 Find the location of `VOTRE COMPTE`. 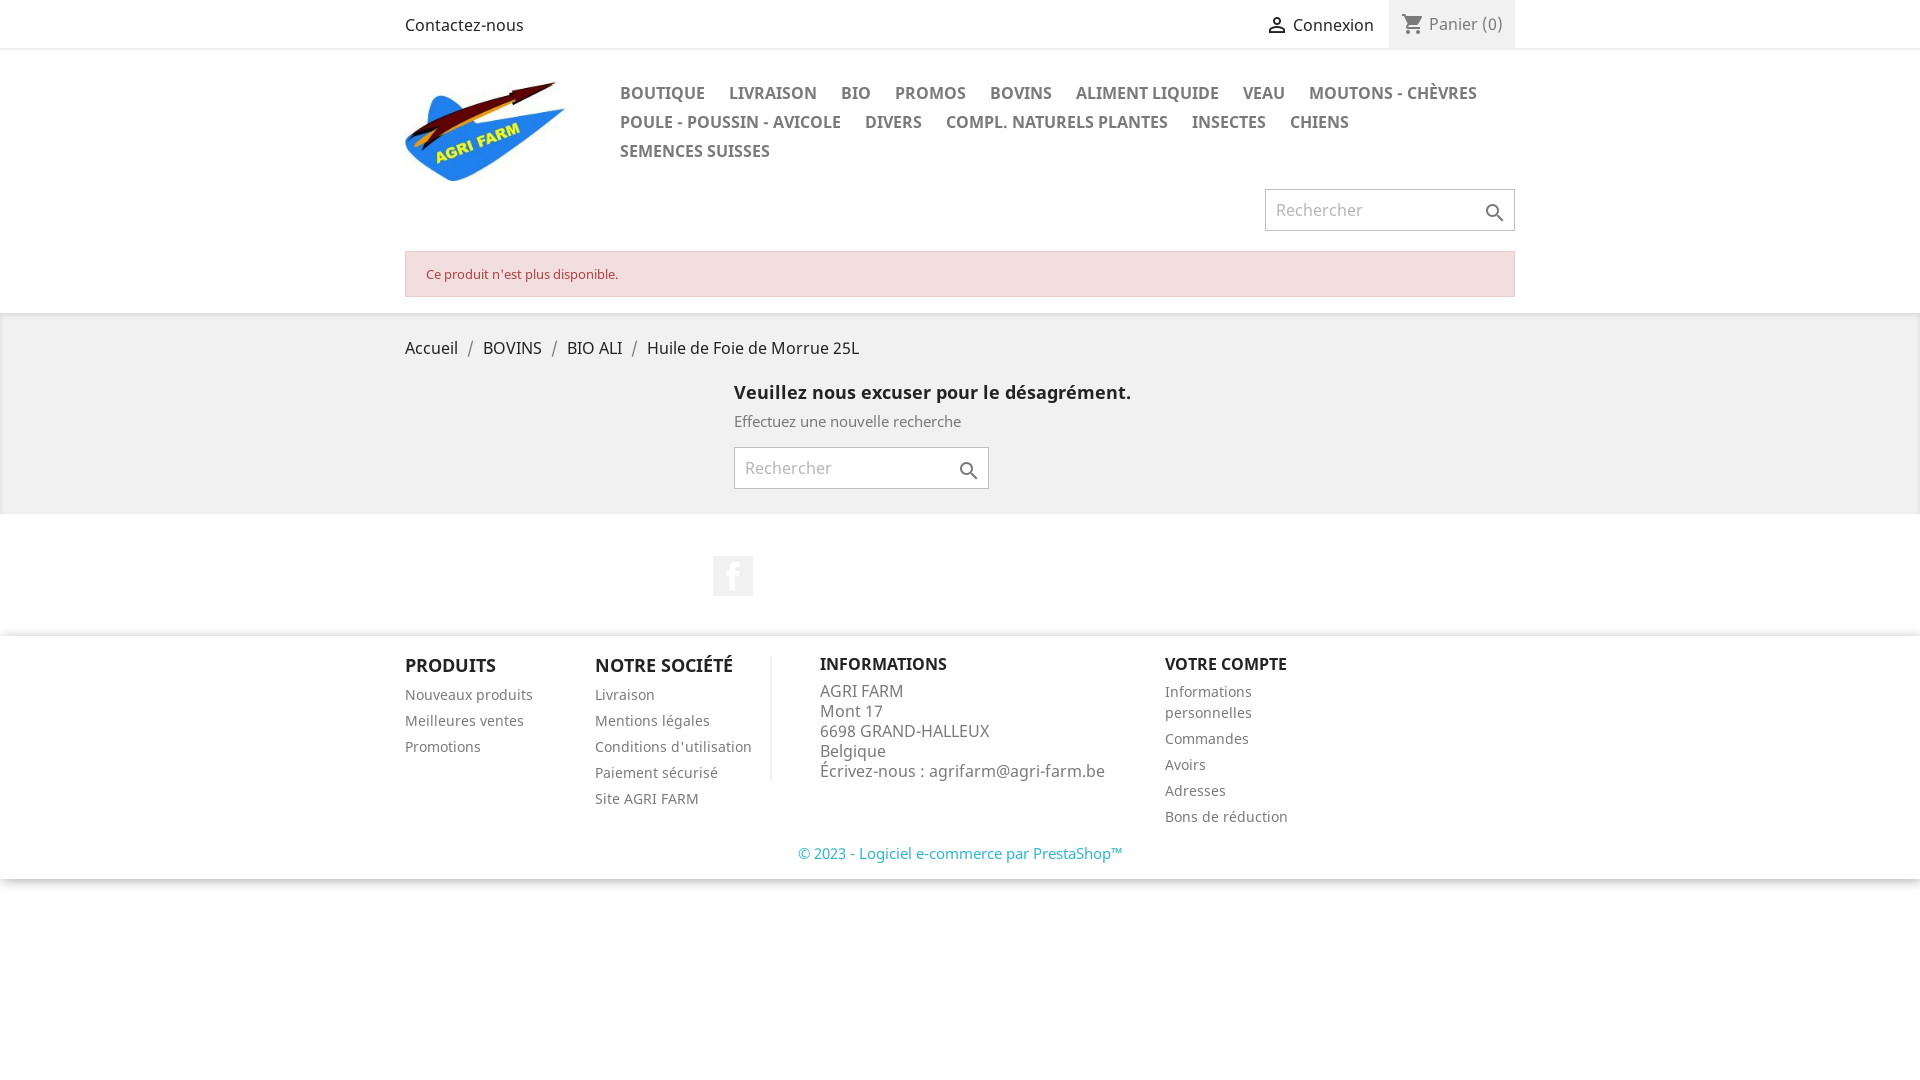

VOTRE COMPTE is located at coordinates (1226, 664).